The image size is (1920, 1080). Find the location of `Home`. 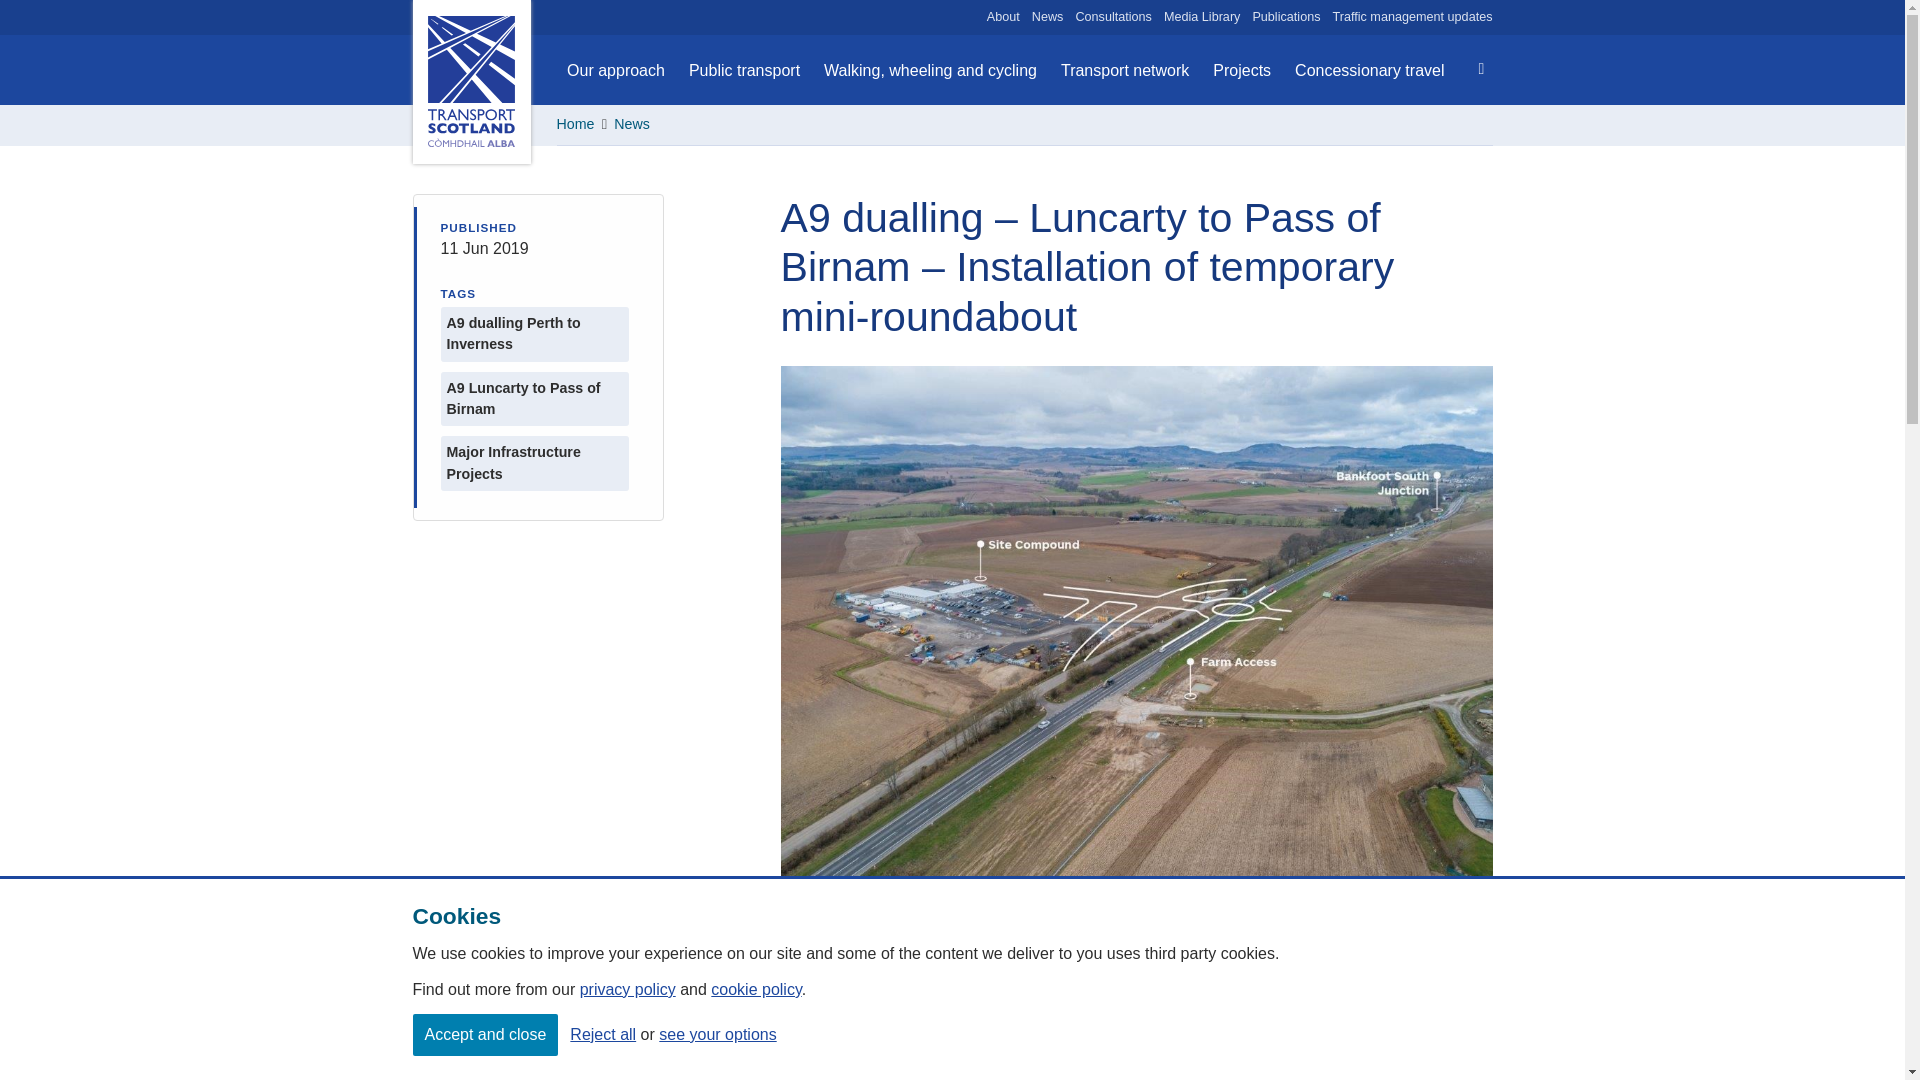

Home is located at coordinates (574, 123).